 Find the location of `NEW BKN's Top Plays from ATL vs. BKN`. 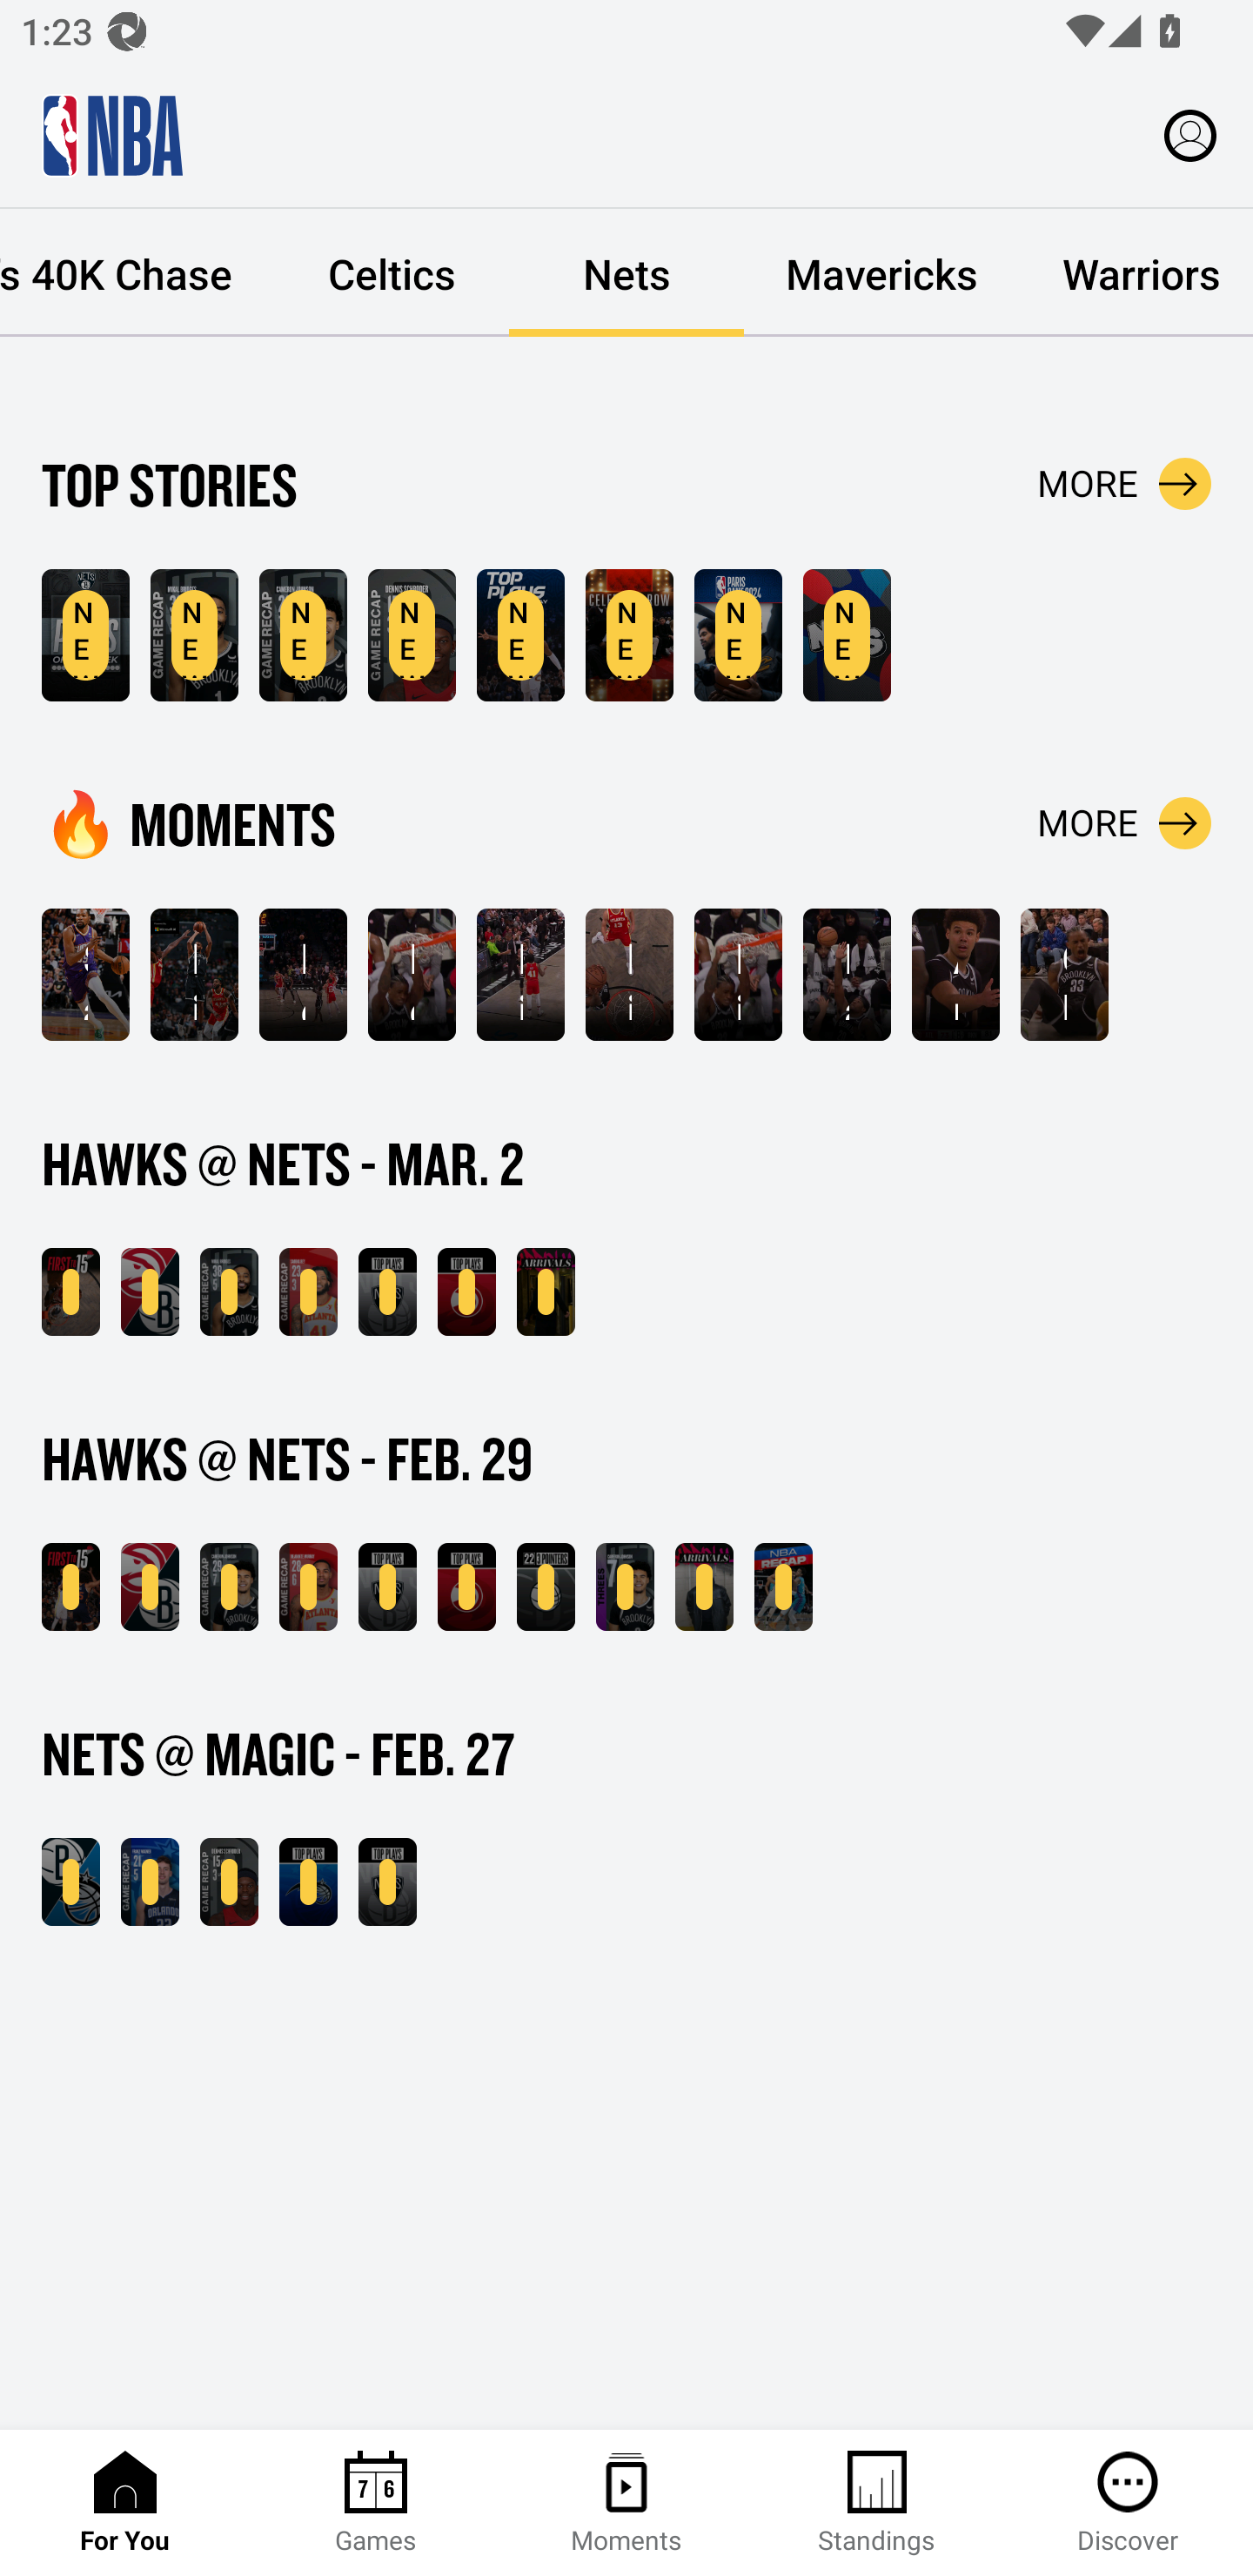

NEW BKN's Top Plays from ATL vs. BKN is located at coordinates (387, 1291).